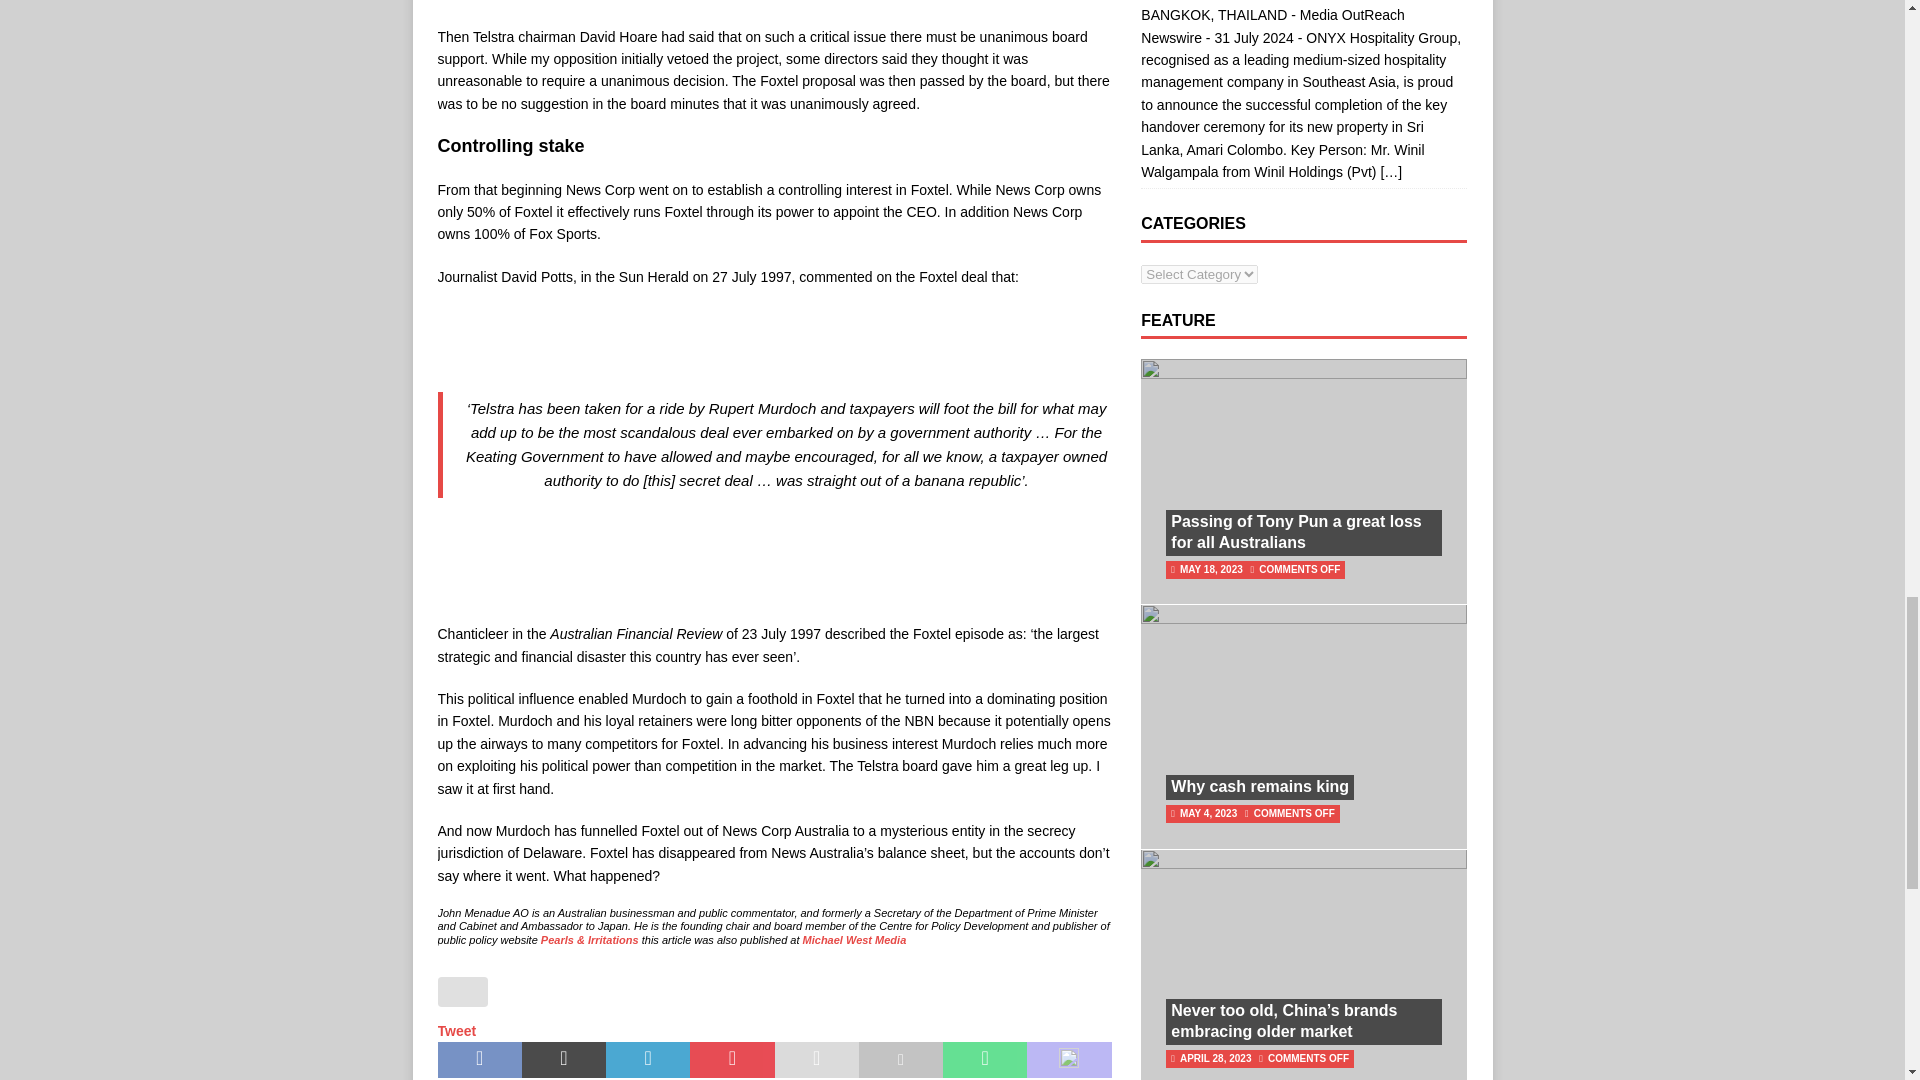  What do you see at coordinates (456, 1030) in the screenshot?
I see `Tweet` at bounding box center [456, 1030].